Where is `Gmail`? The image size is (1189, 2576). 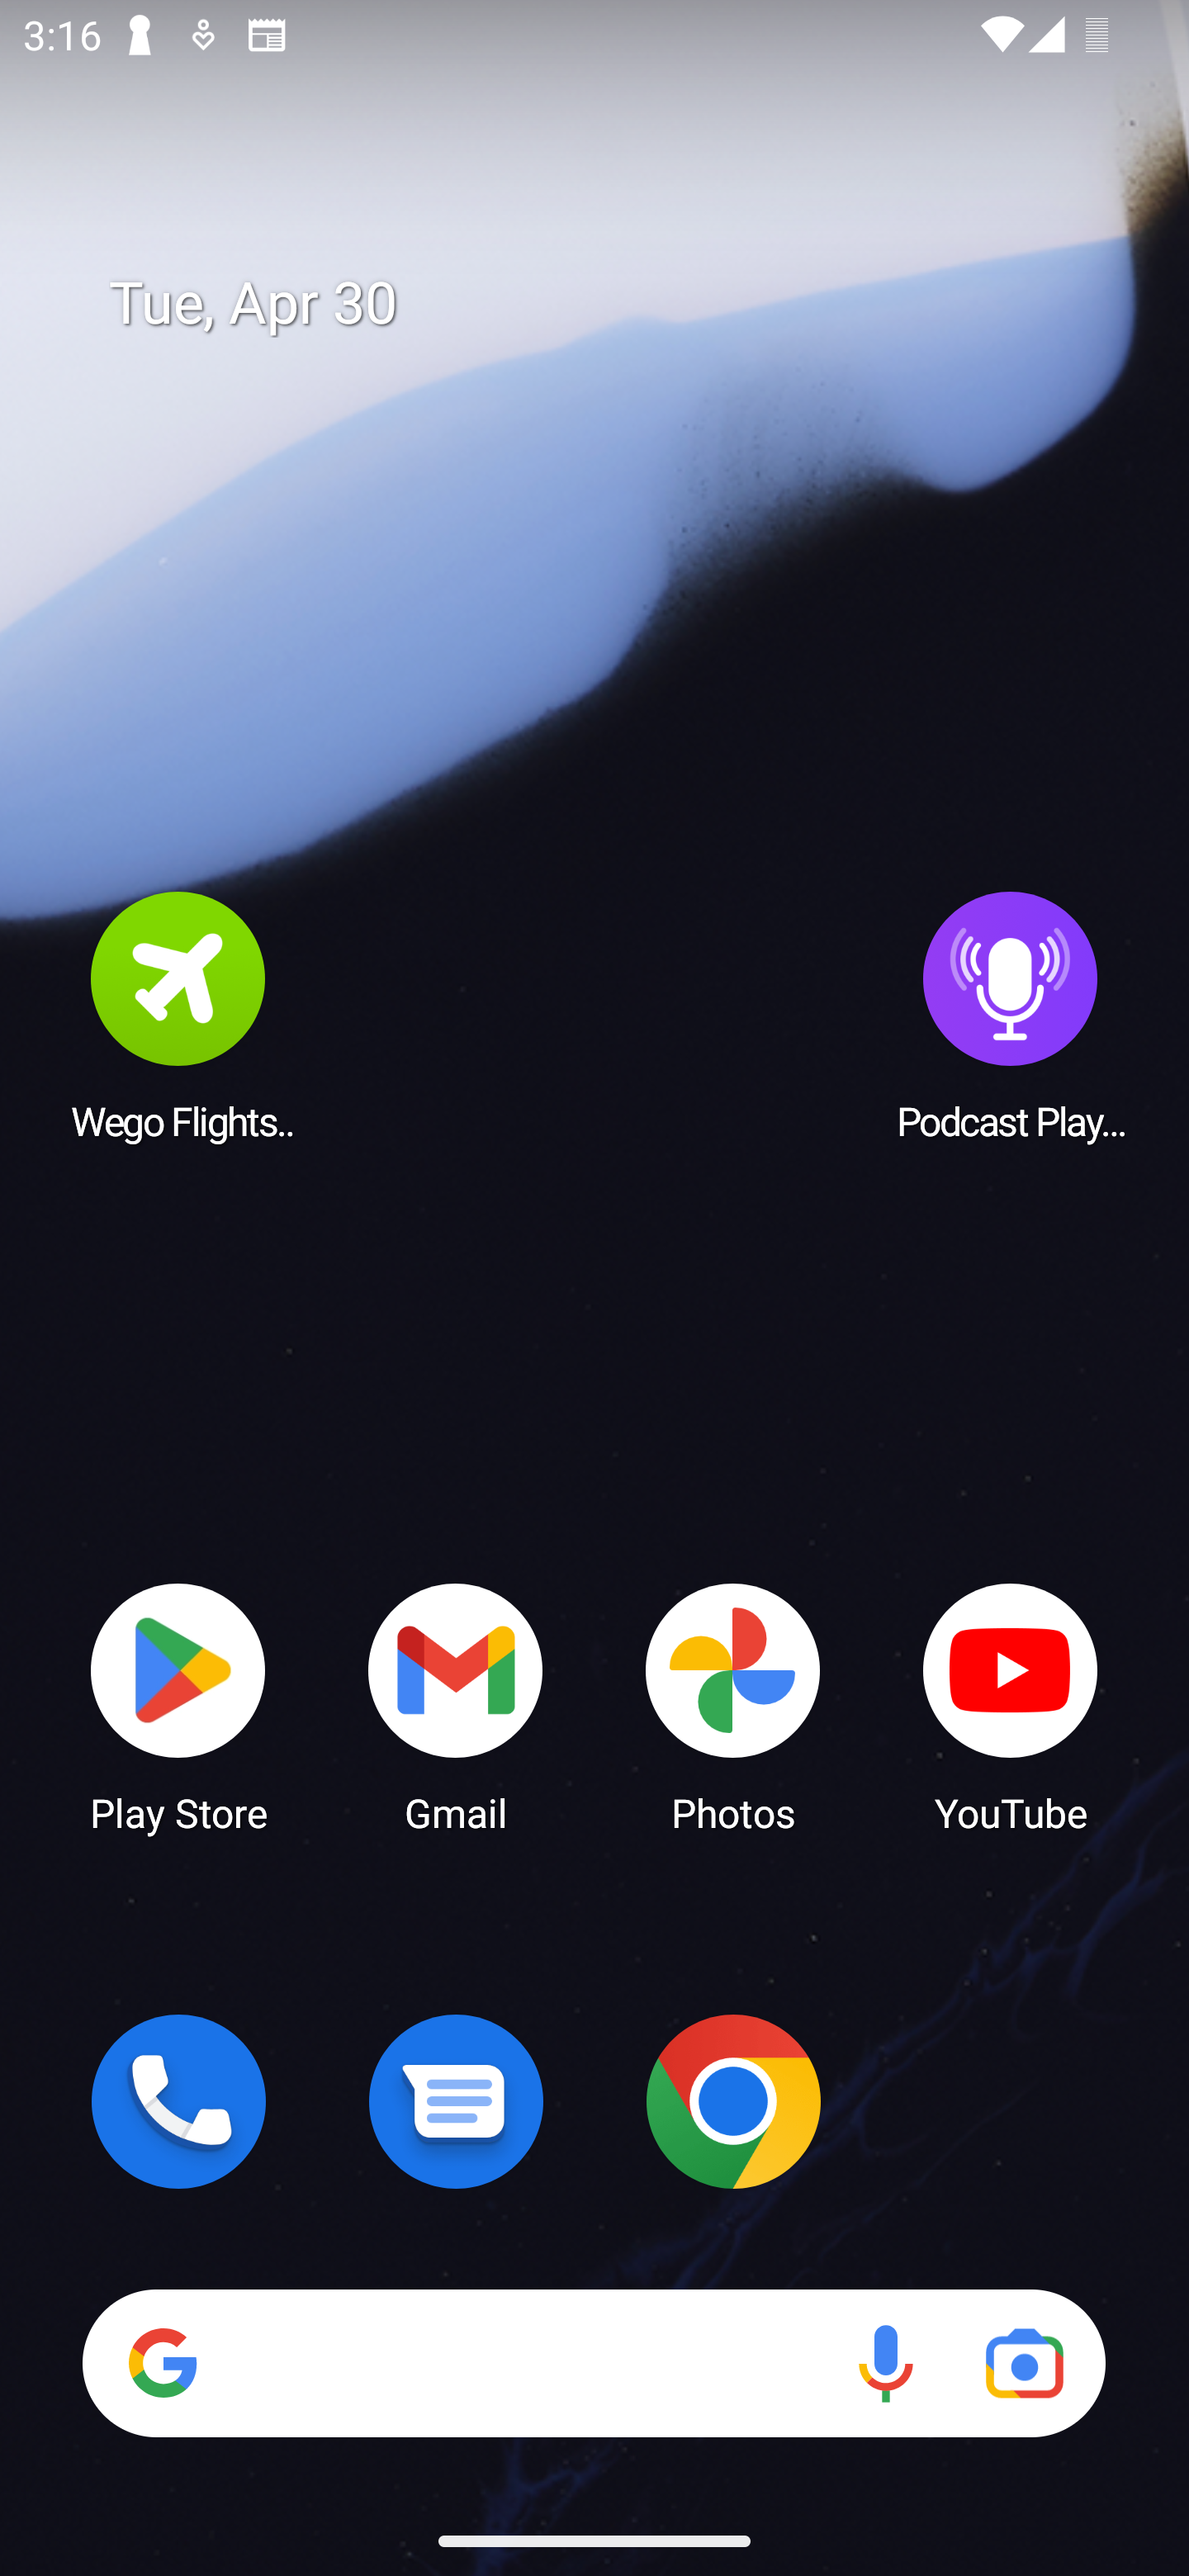 Gmail is located at coordinates (456, 1706).